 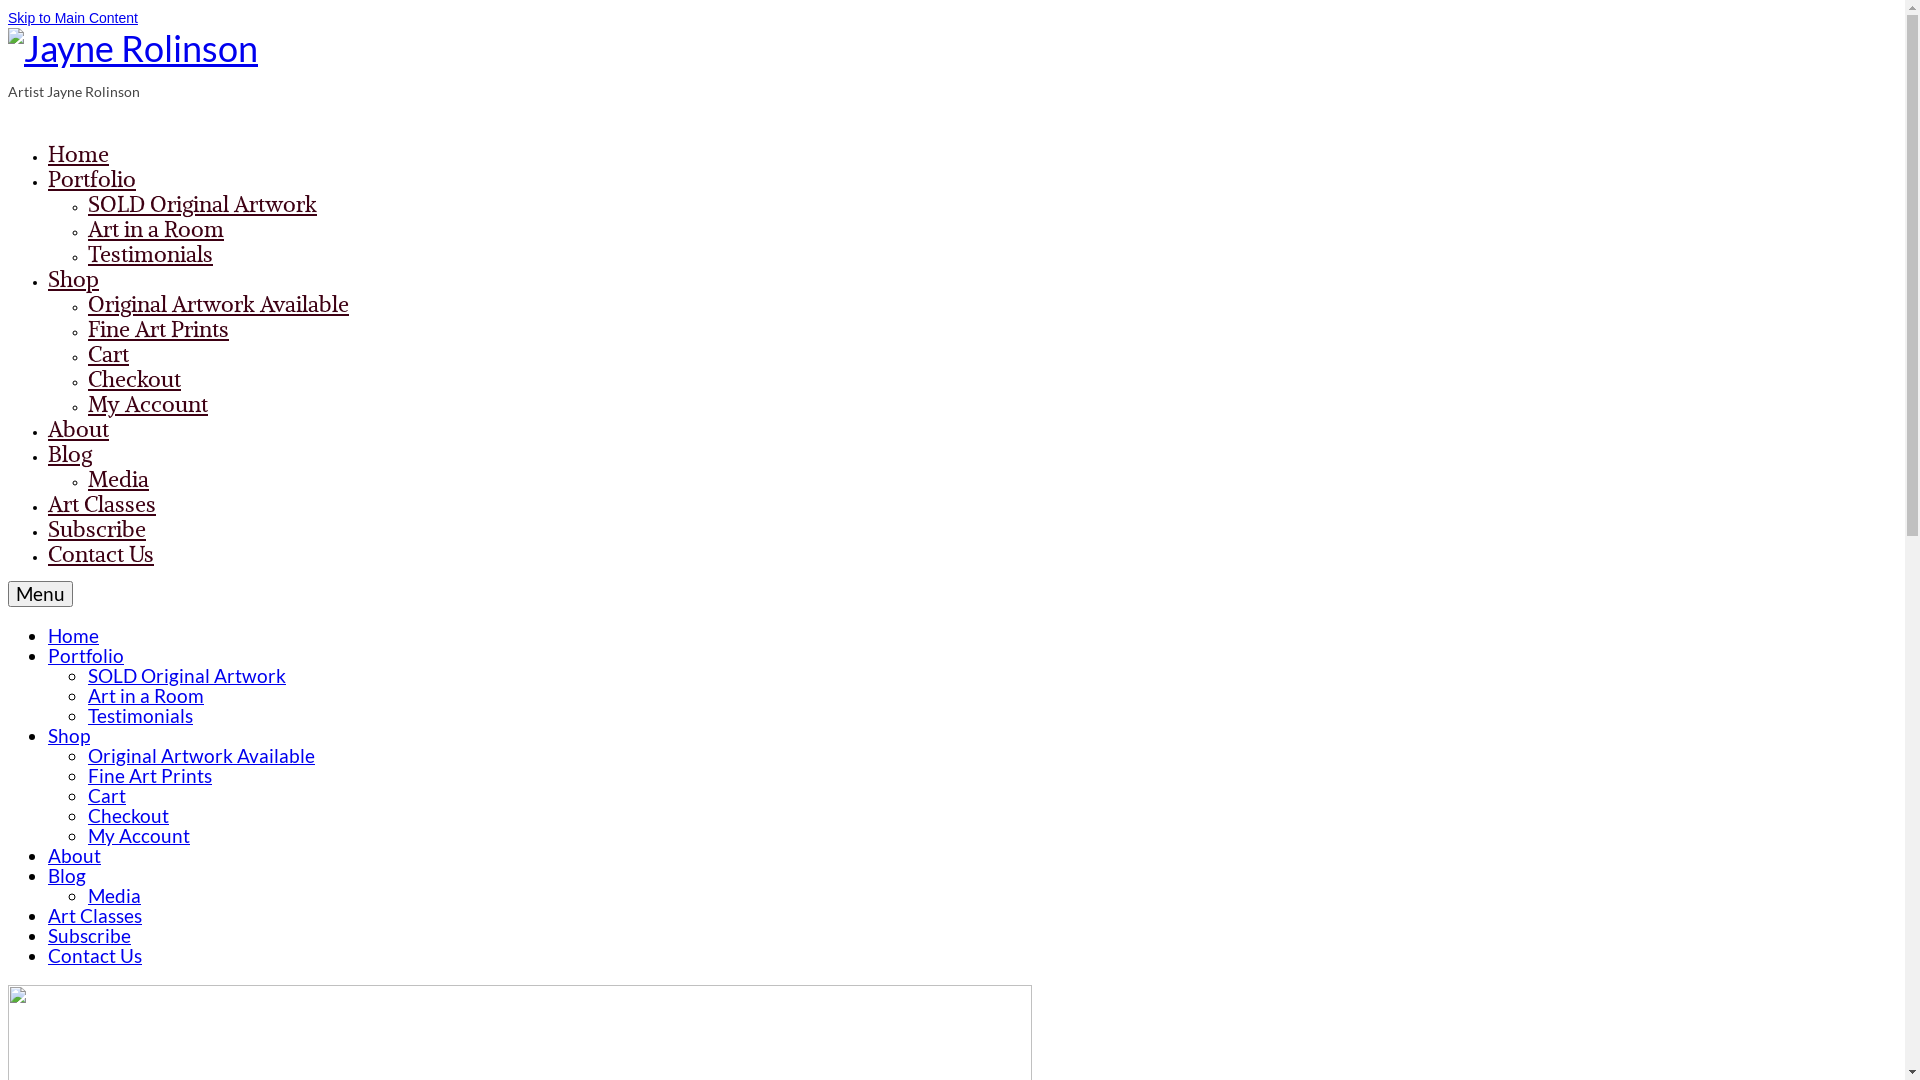 What do you see at coordinates (95, 956) in the screenshot?
I see `Contact Us` at bounding box center [95, 956].